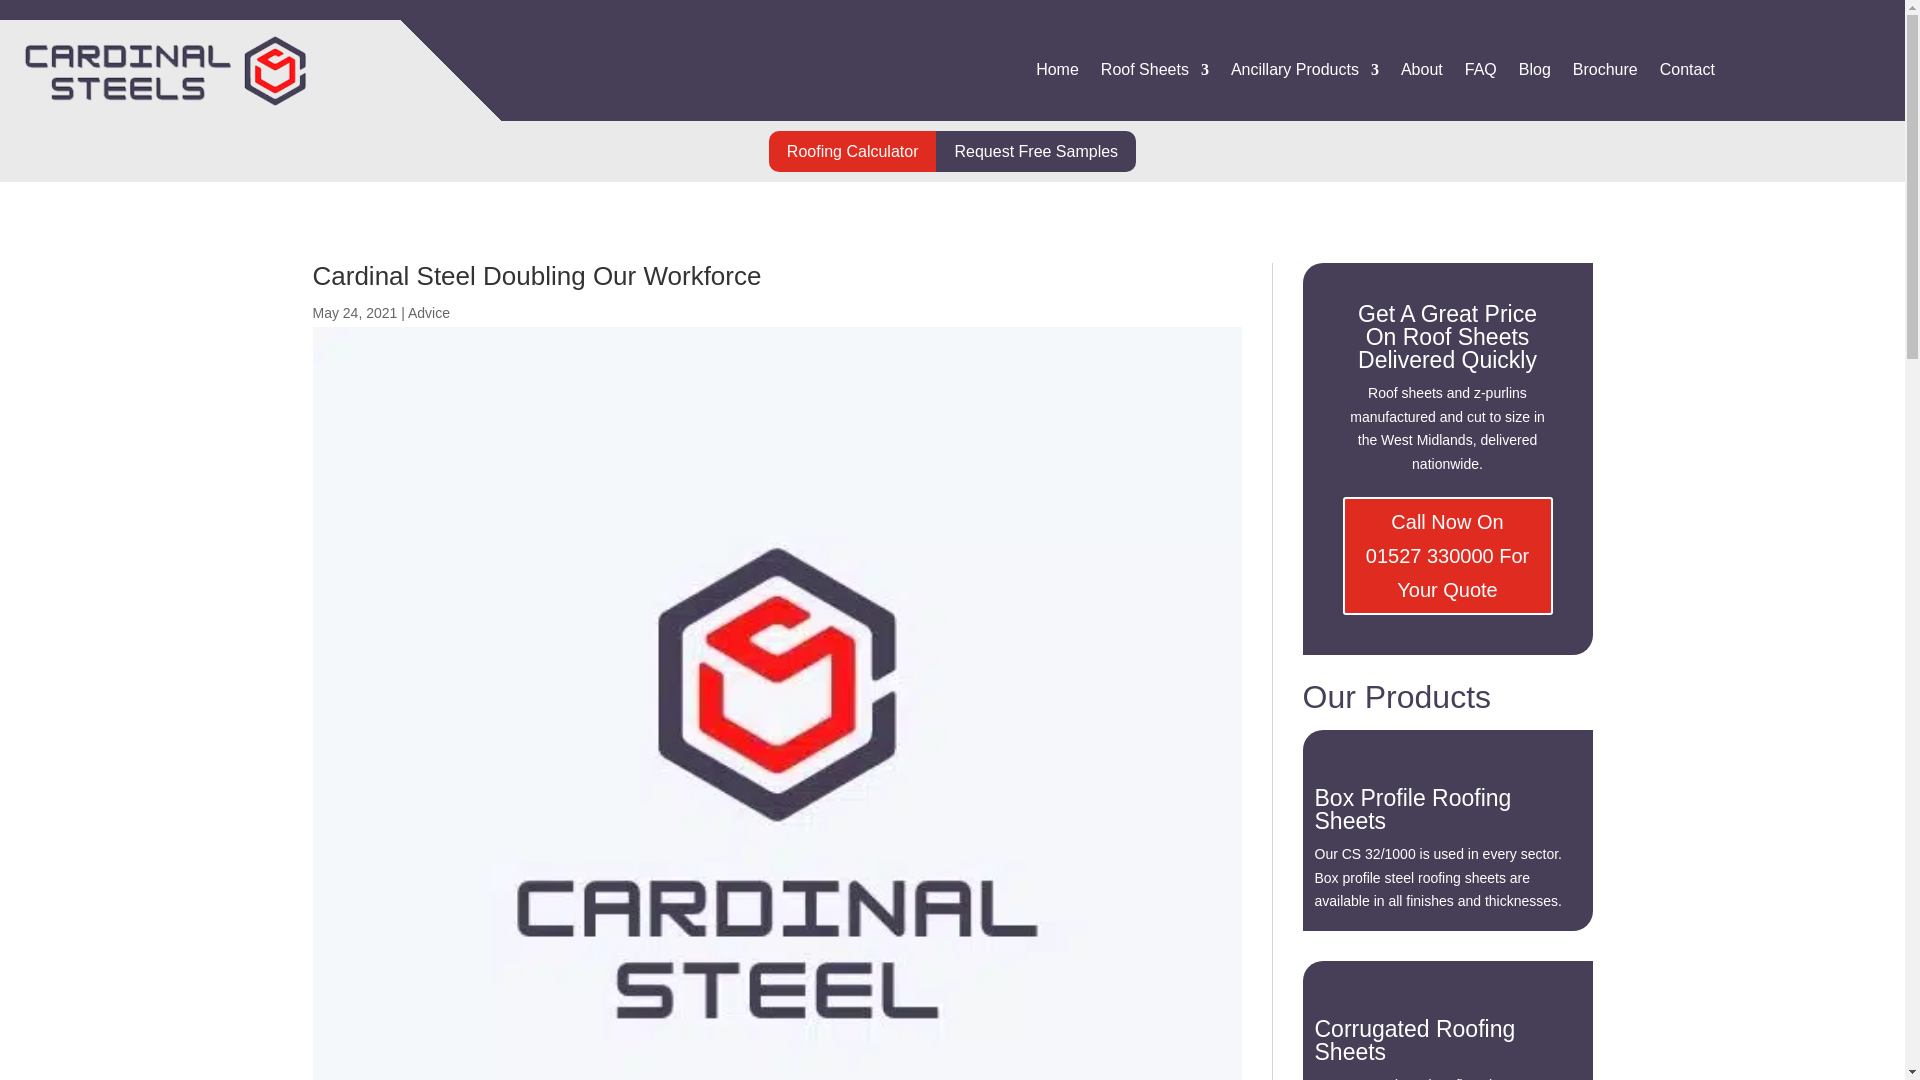 Image resolution: width=1920 pixels, height=1080 pixels. Describe the element at coordinates (1687, 74) in the screenshot. I see `Contact` at that location.